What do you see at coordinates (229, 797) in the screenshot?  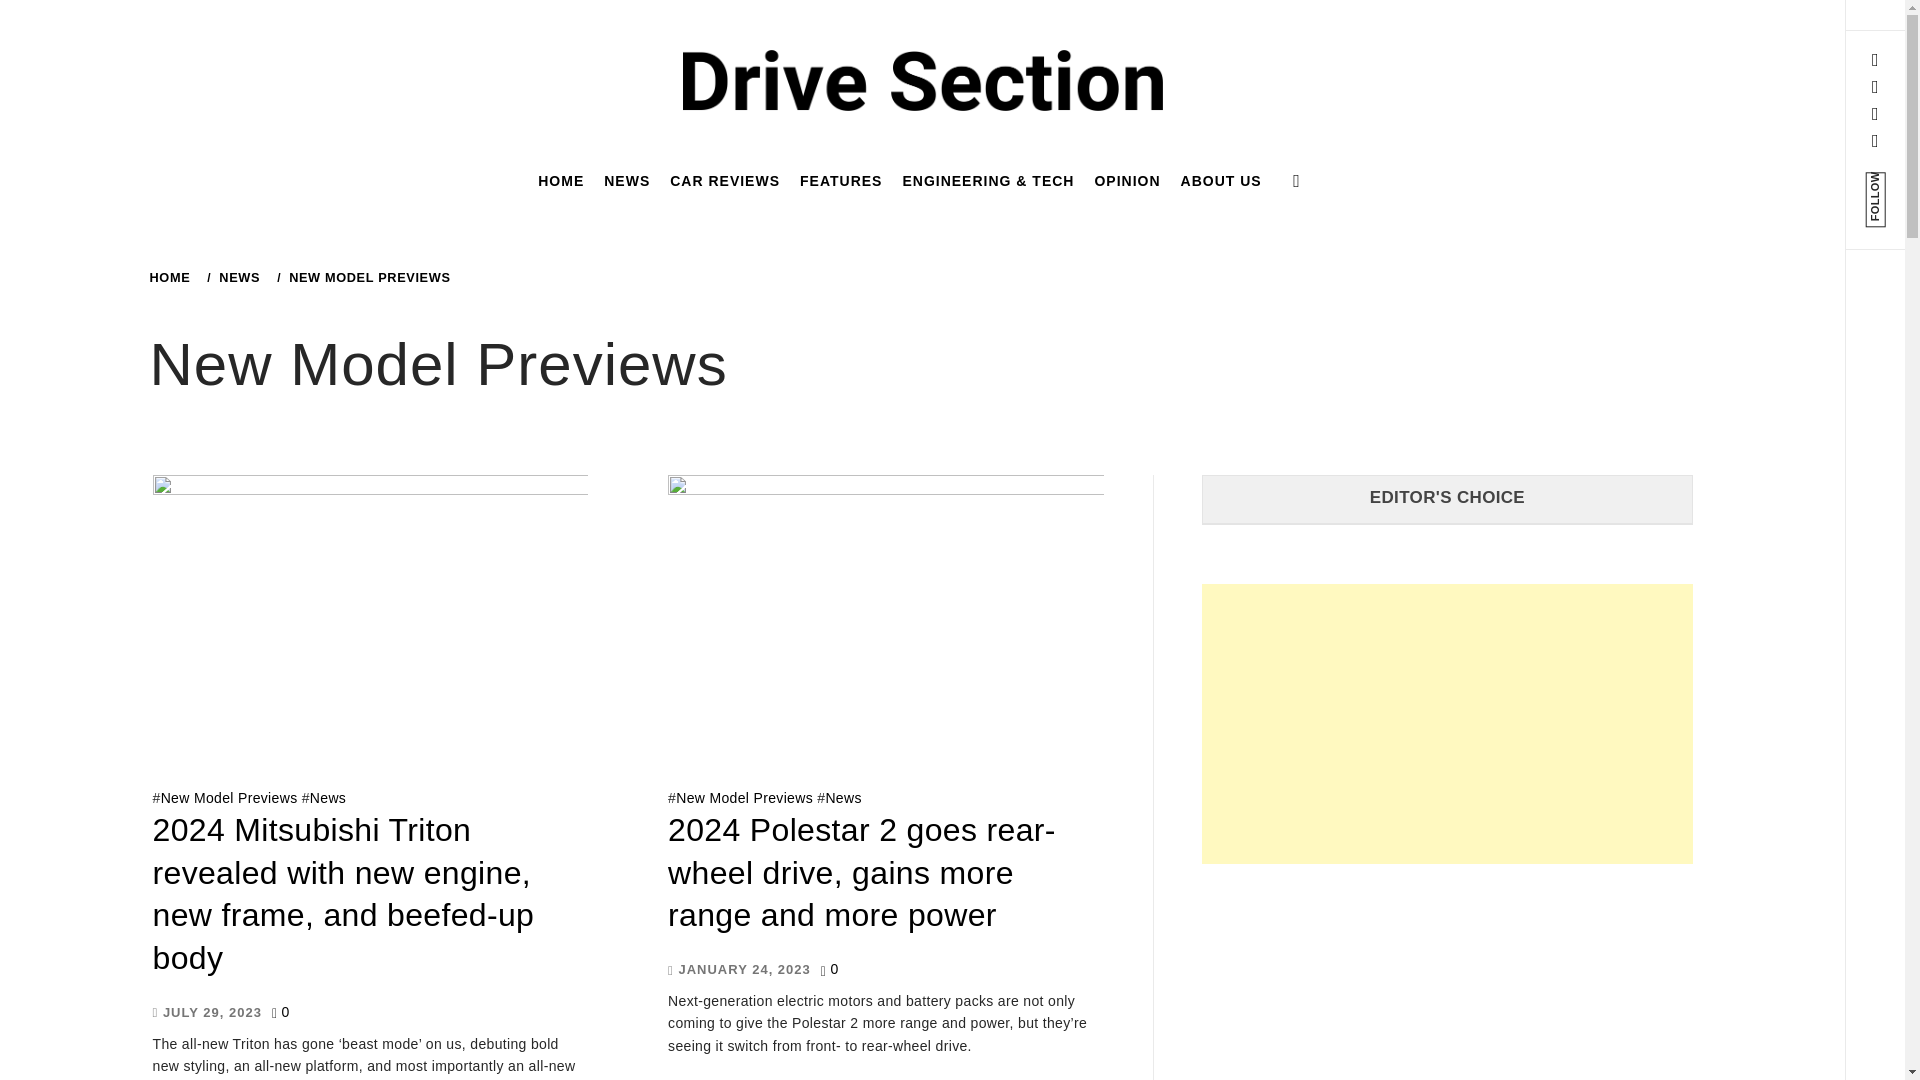 I see `New Model Previews` at bounding box center [229, 797].